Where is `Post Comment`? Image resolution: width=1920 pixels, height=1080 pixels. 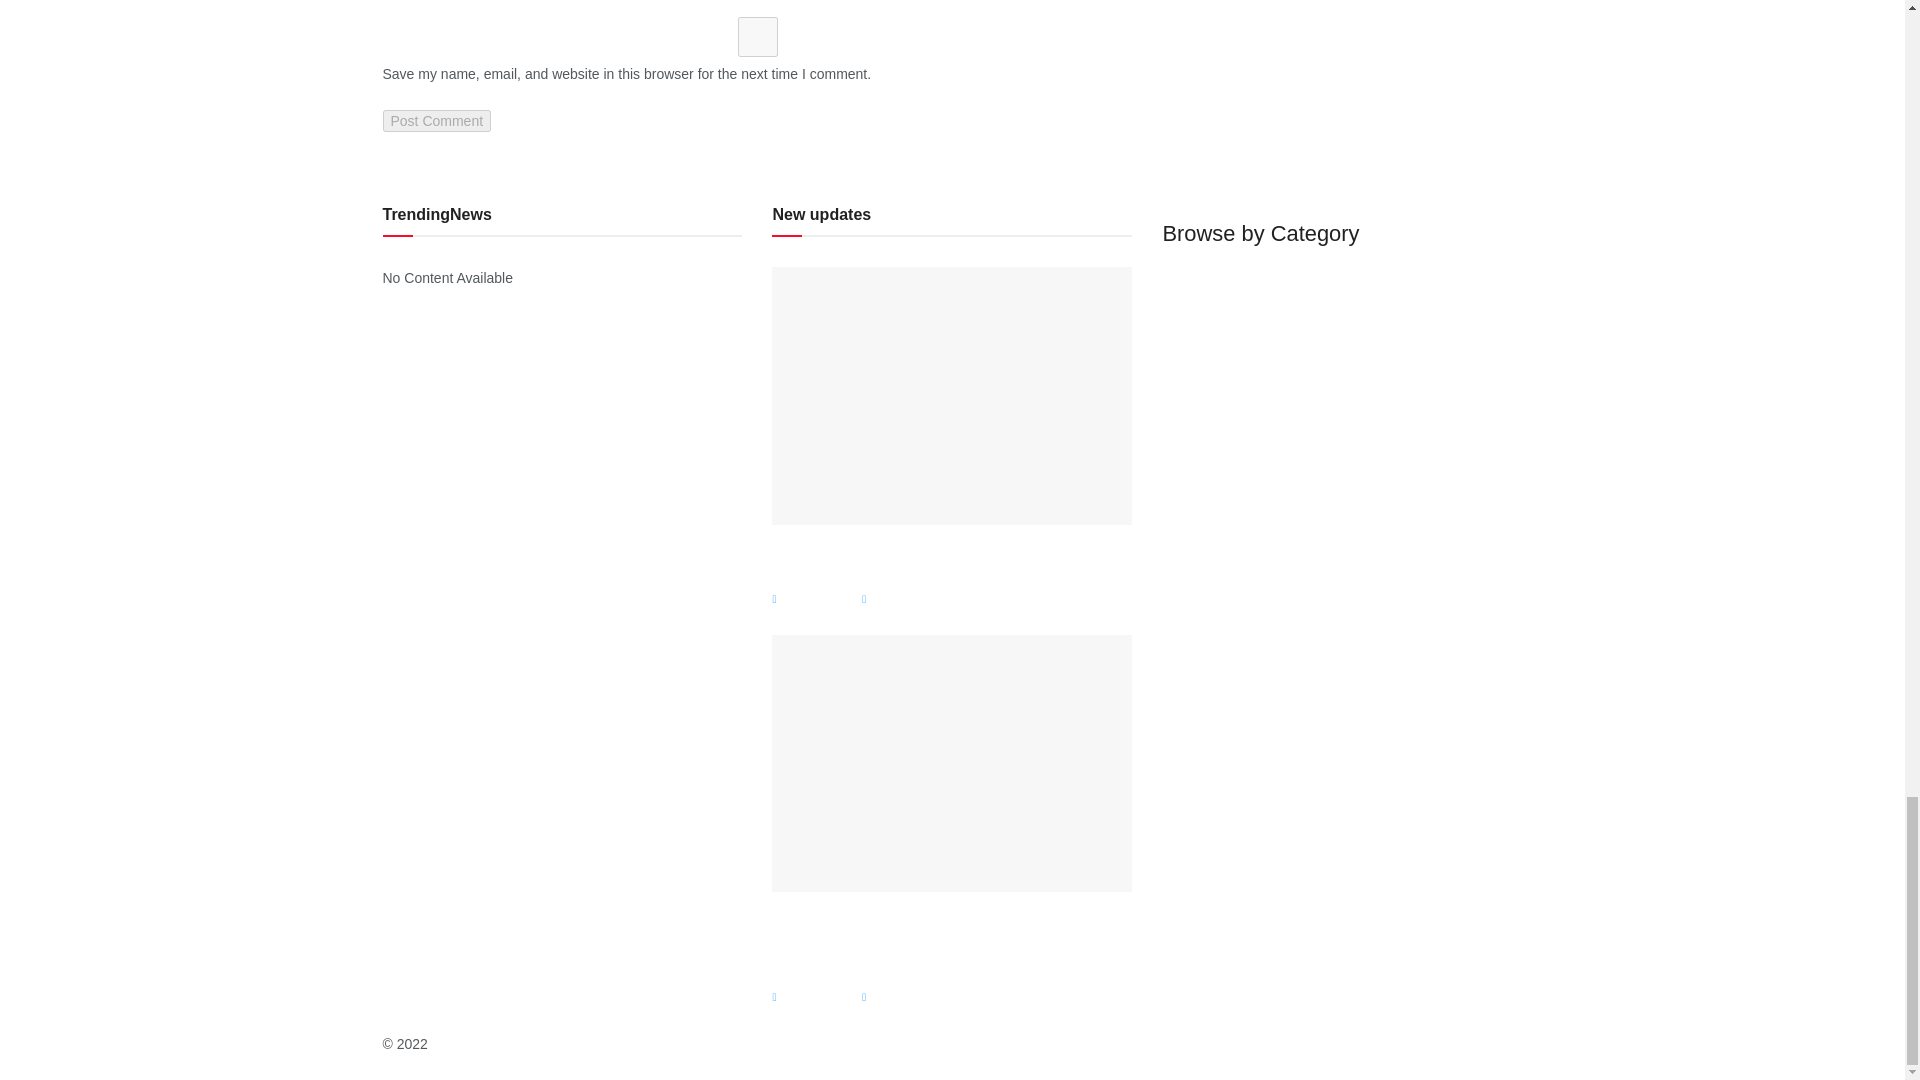 Post Comment is located at coordinates (436, 120).